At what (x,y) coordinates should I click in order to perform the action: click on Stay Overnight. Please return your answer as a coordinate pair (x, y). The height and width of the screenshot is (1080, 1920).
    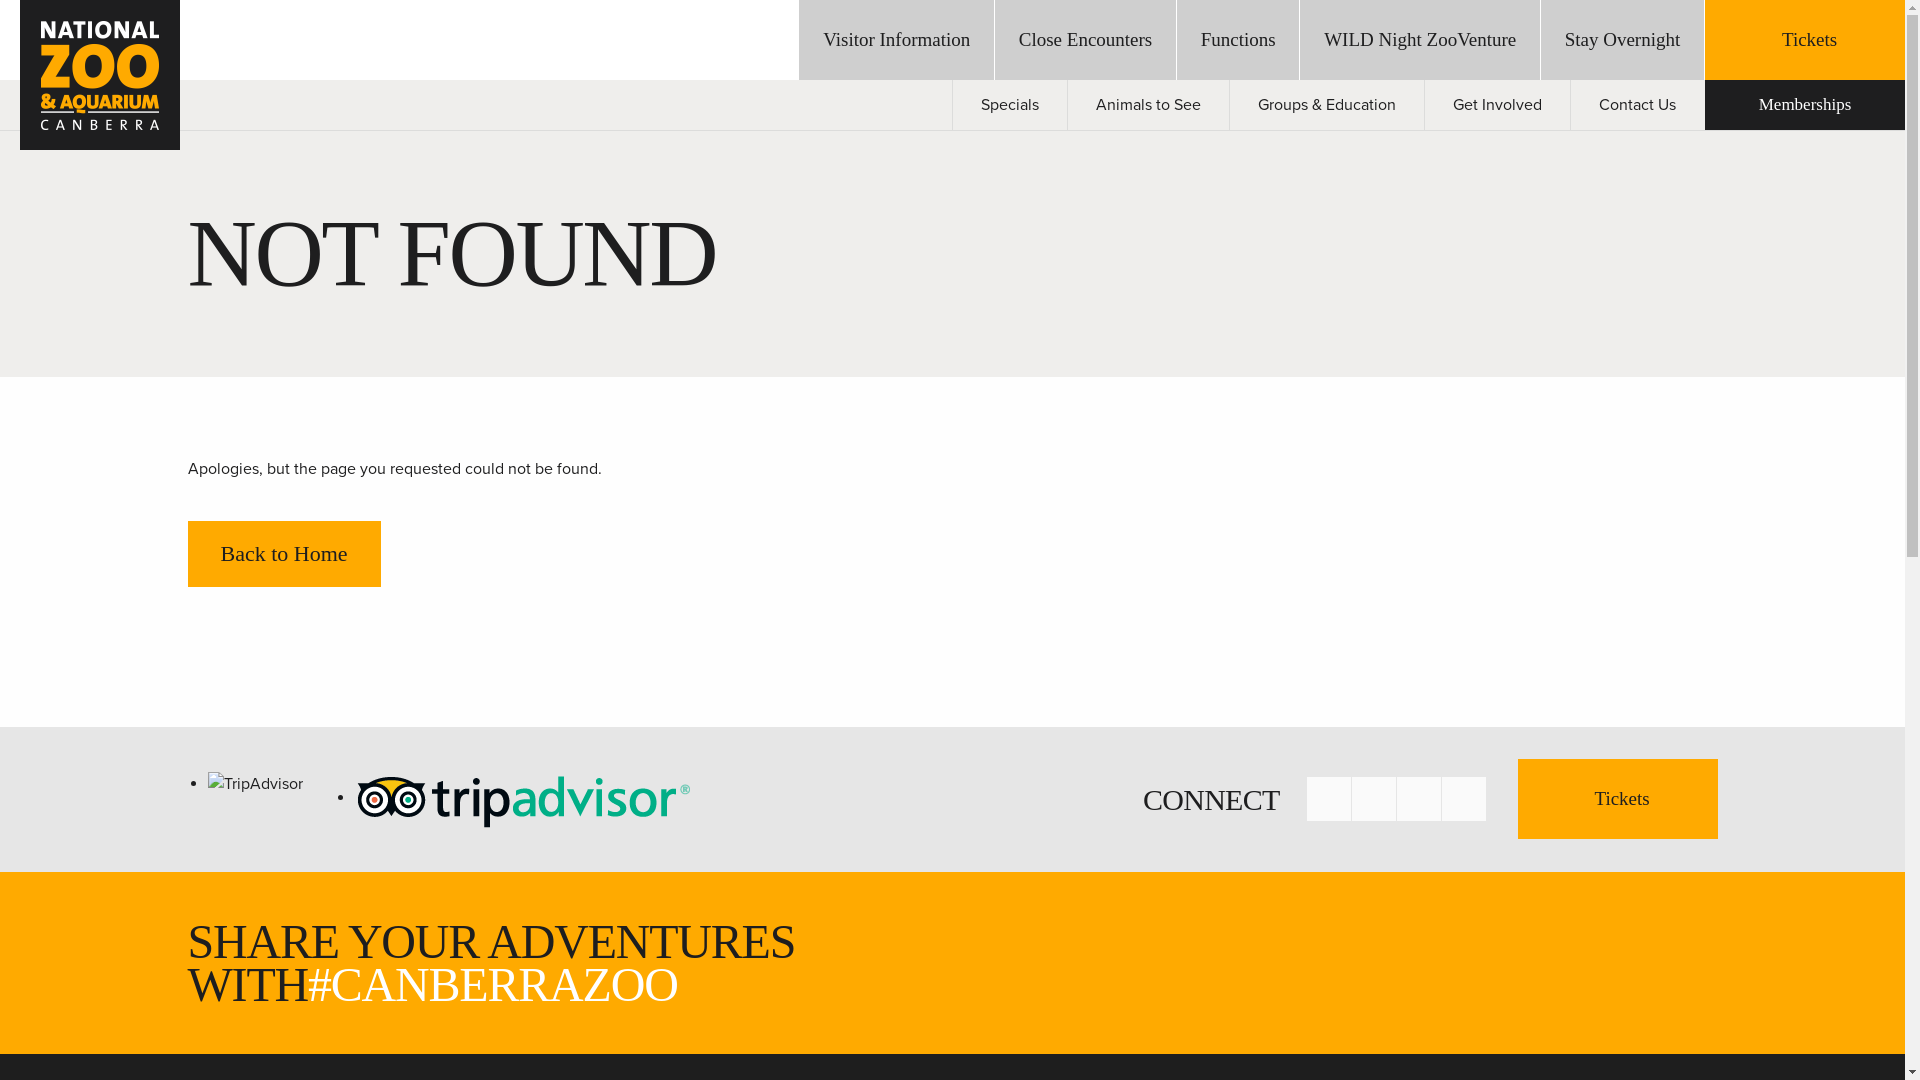
    Looking at the image, I should click on (1622, 40).